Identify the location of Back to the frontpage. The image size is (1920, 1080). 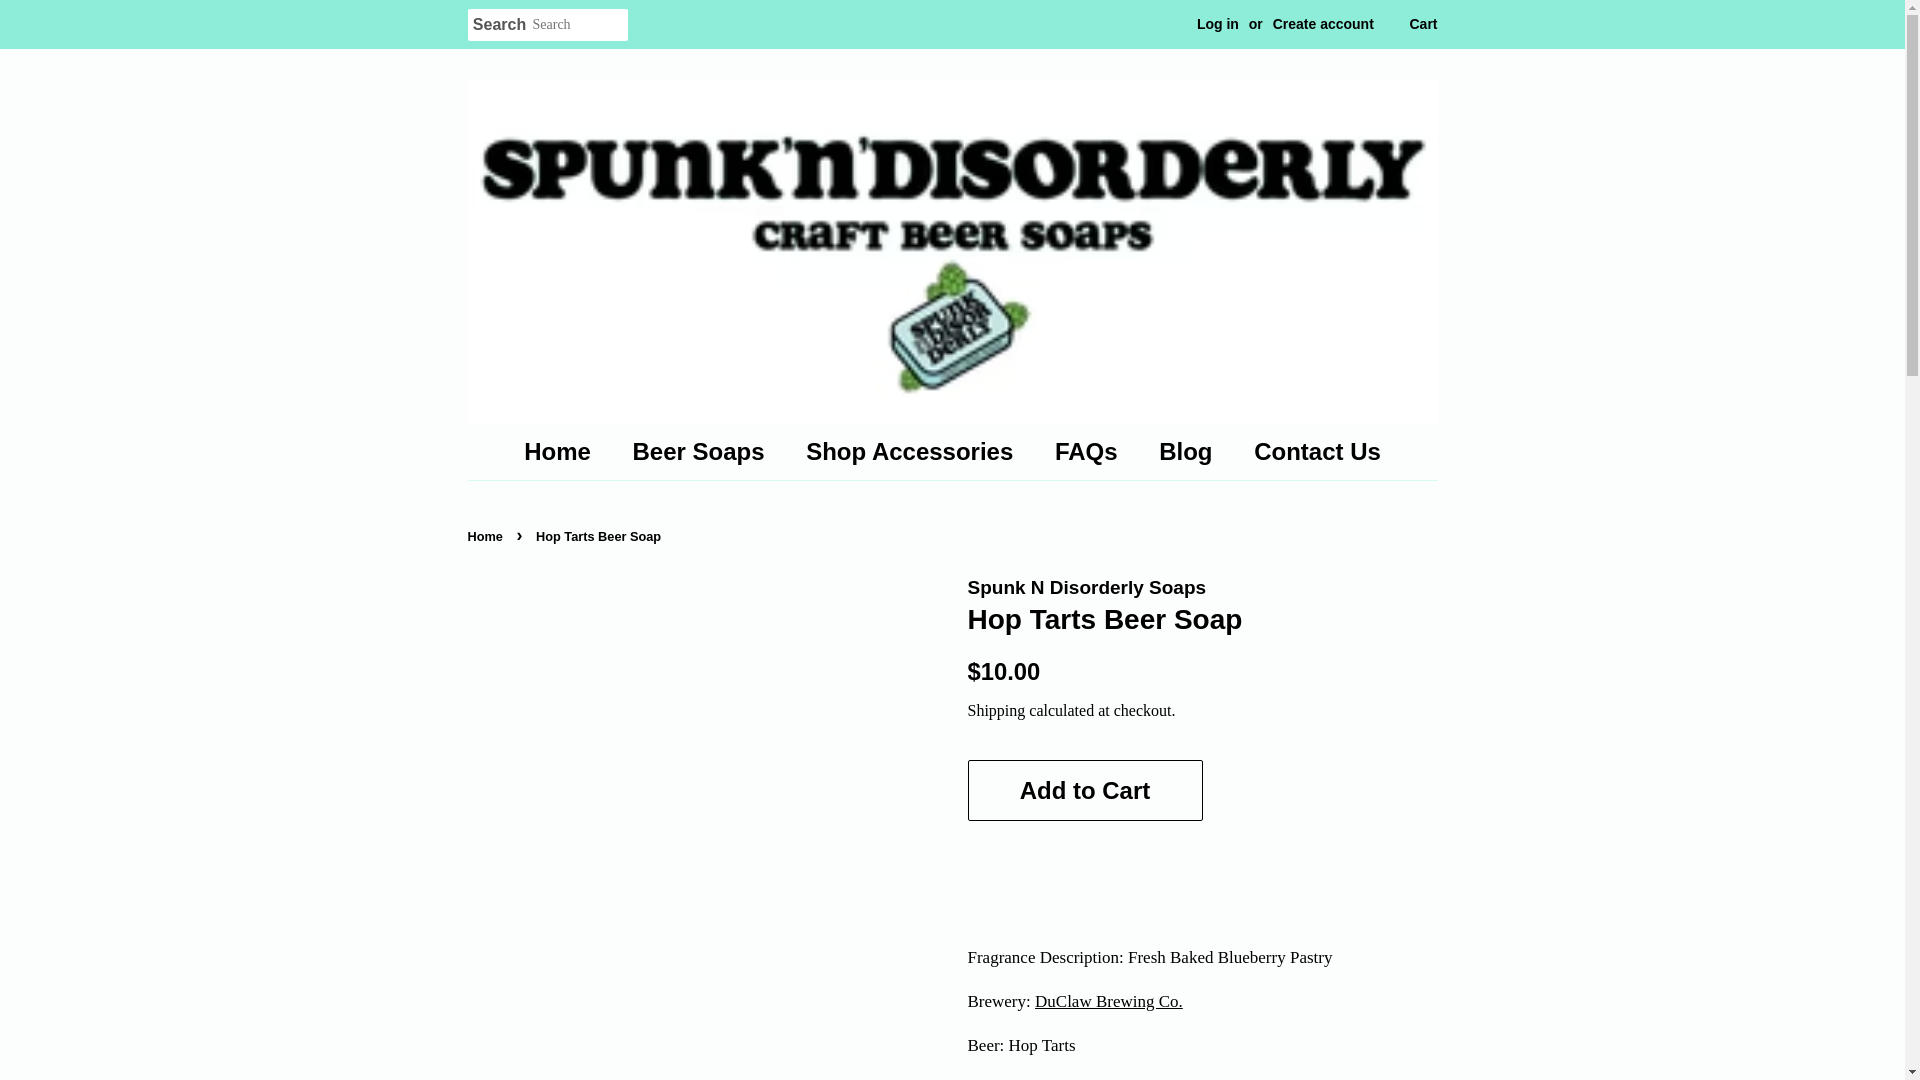
(488, 536).